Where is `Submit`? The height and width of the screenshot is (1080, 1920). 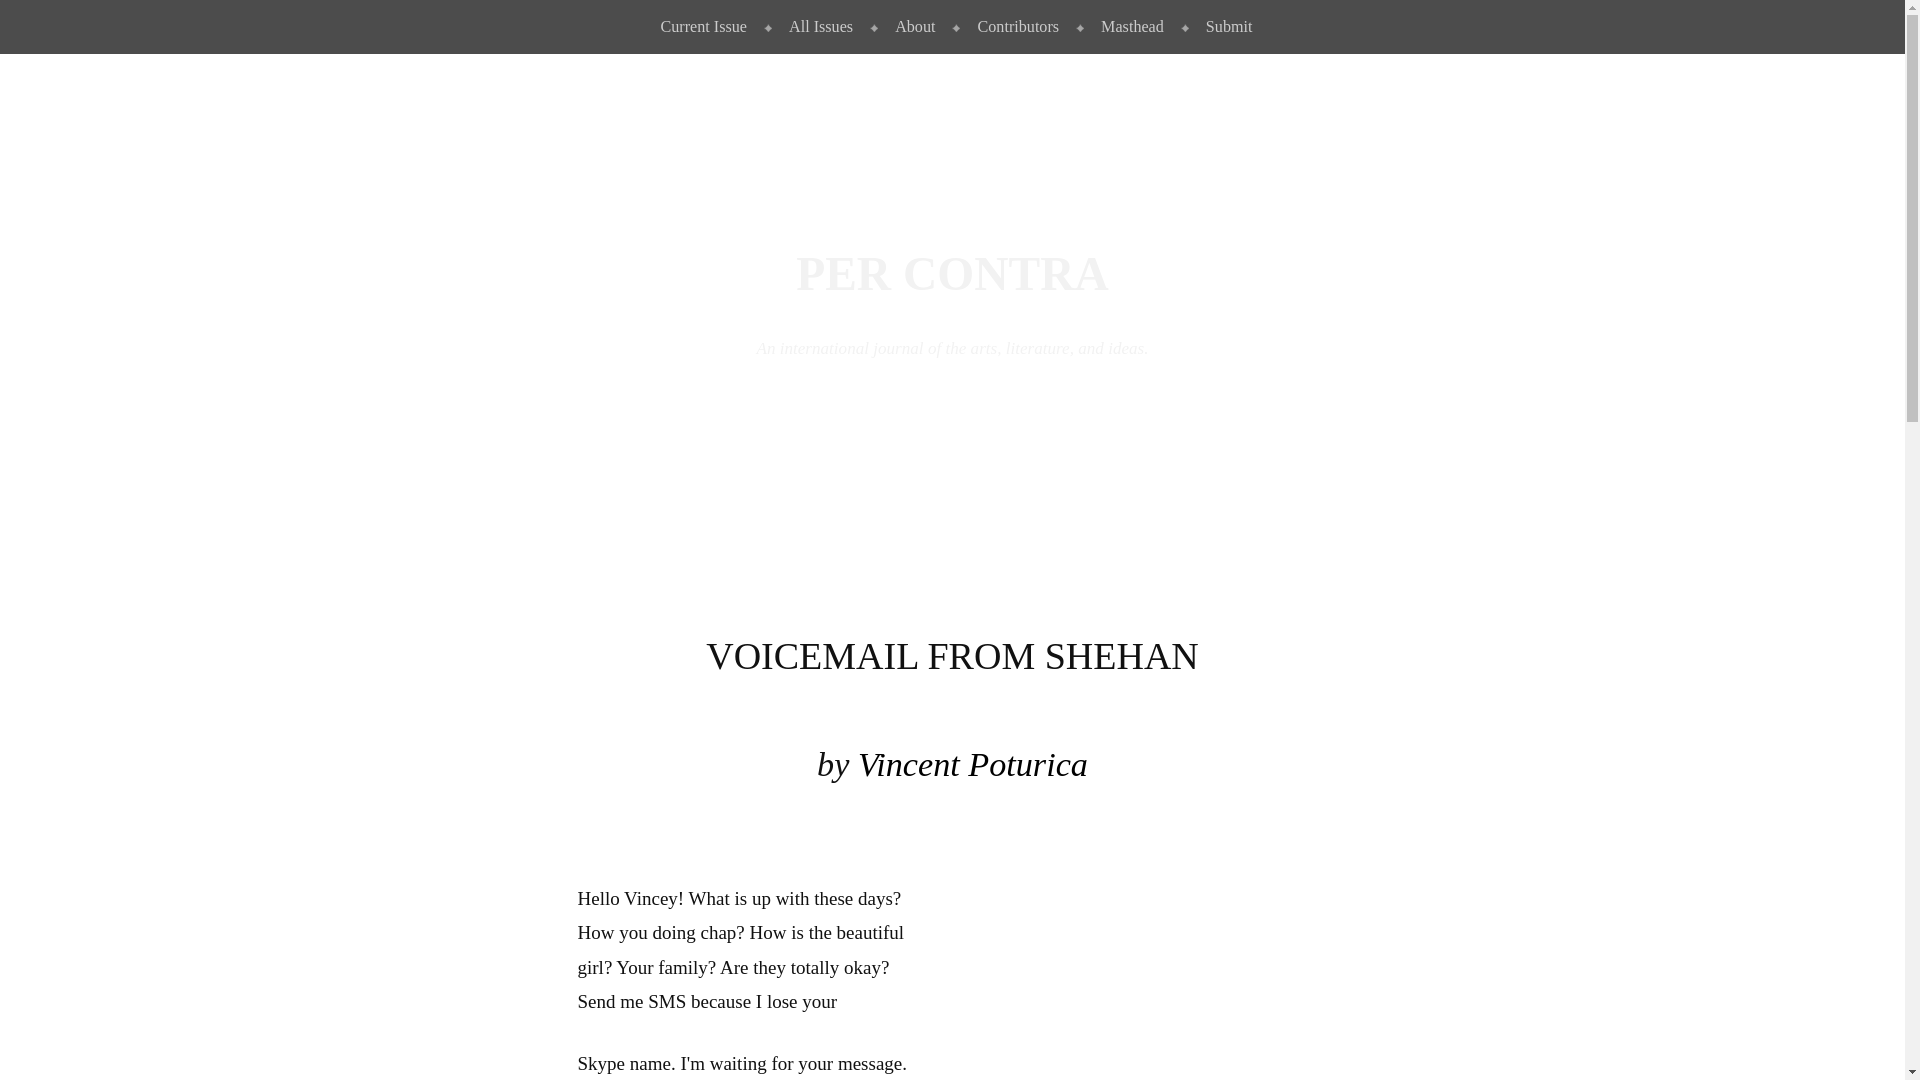 Submit is located at coordinates (1224, 27).